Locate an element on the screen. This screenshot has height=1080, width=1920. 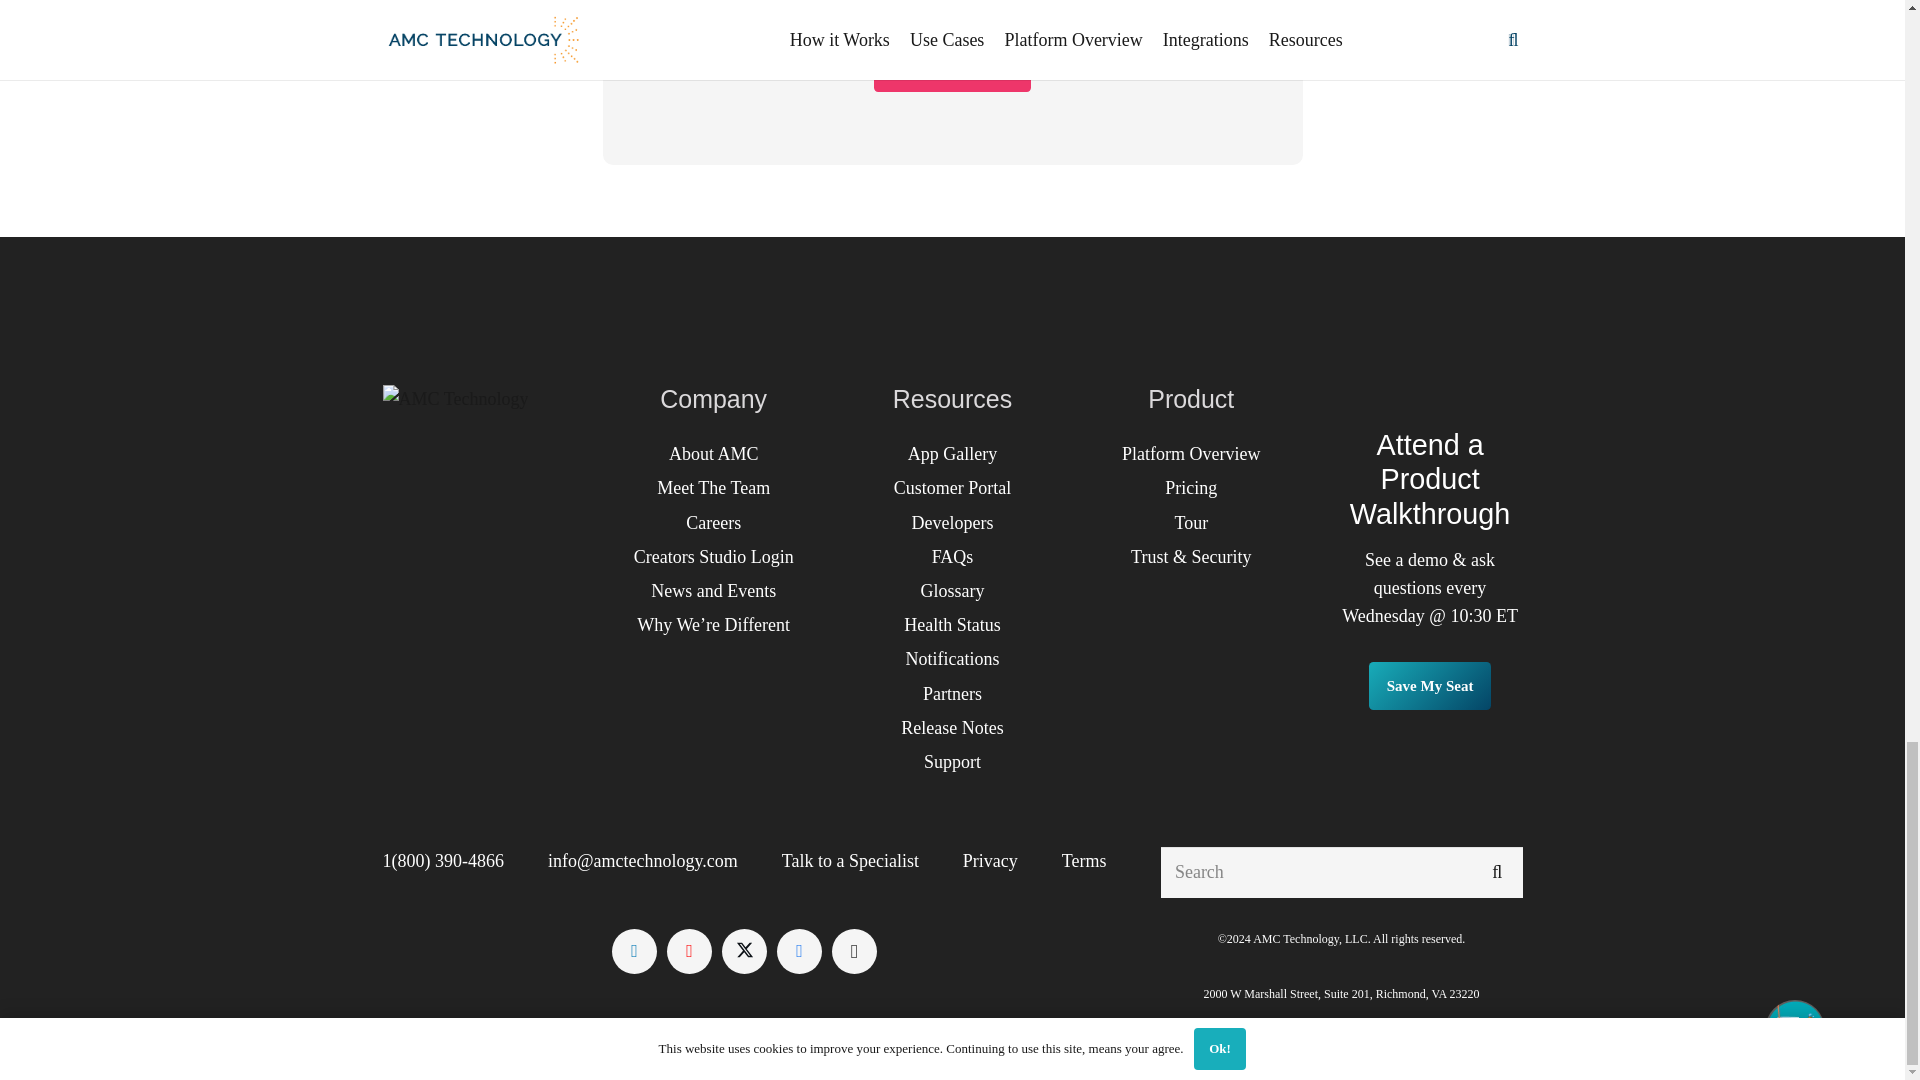
LinkedIn is located at coordinates (634, 951).